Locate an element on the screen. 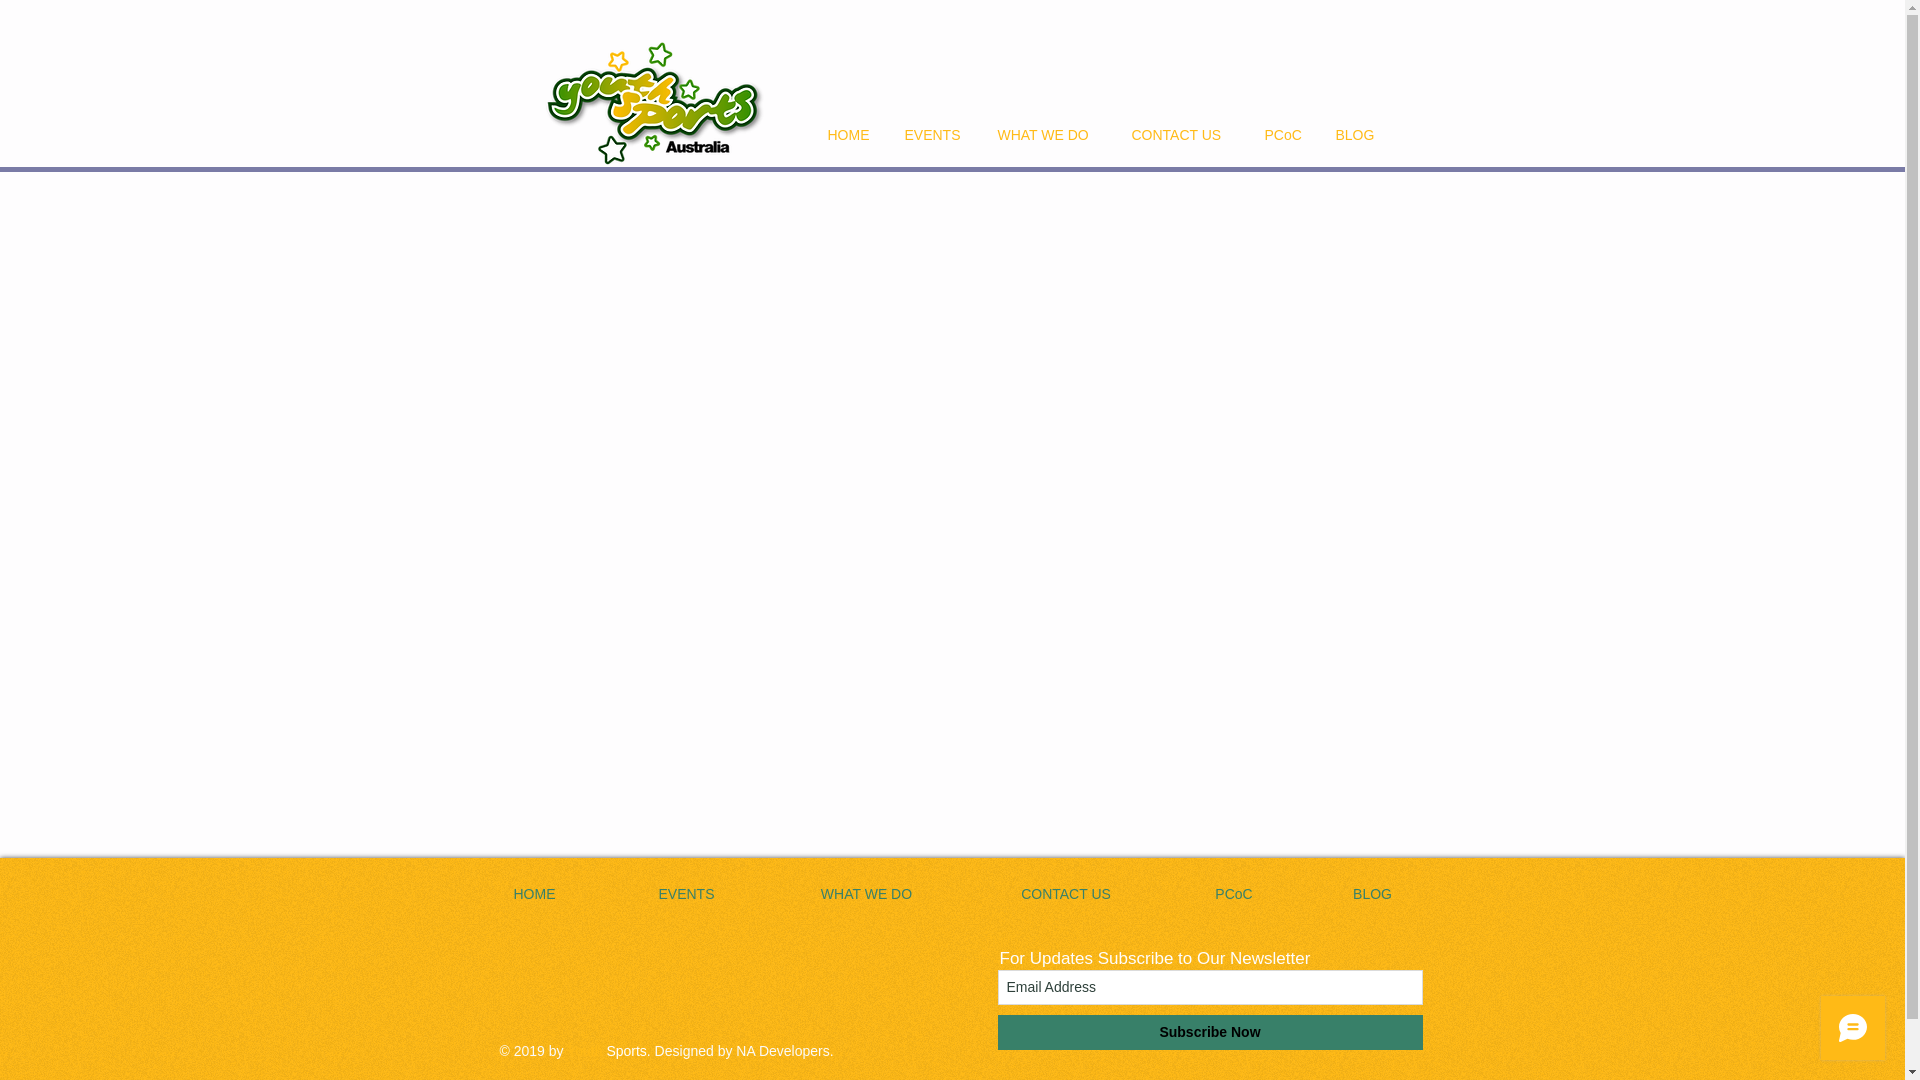 Image resolution: width=1920 pixels, height=1080 pixels. CONTACT US is located at coordinates (1065, 893).